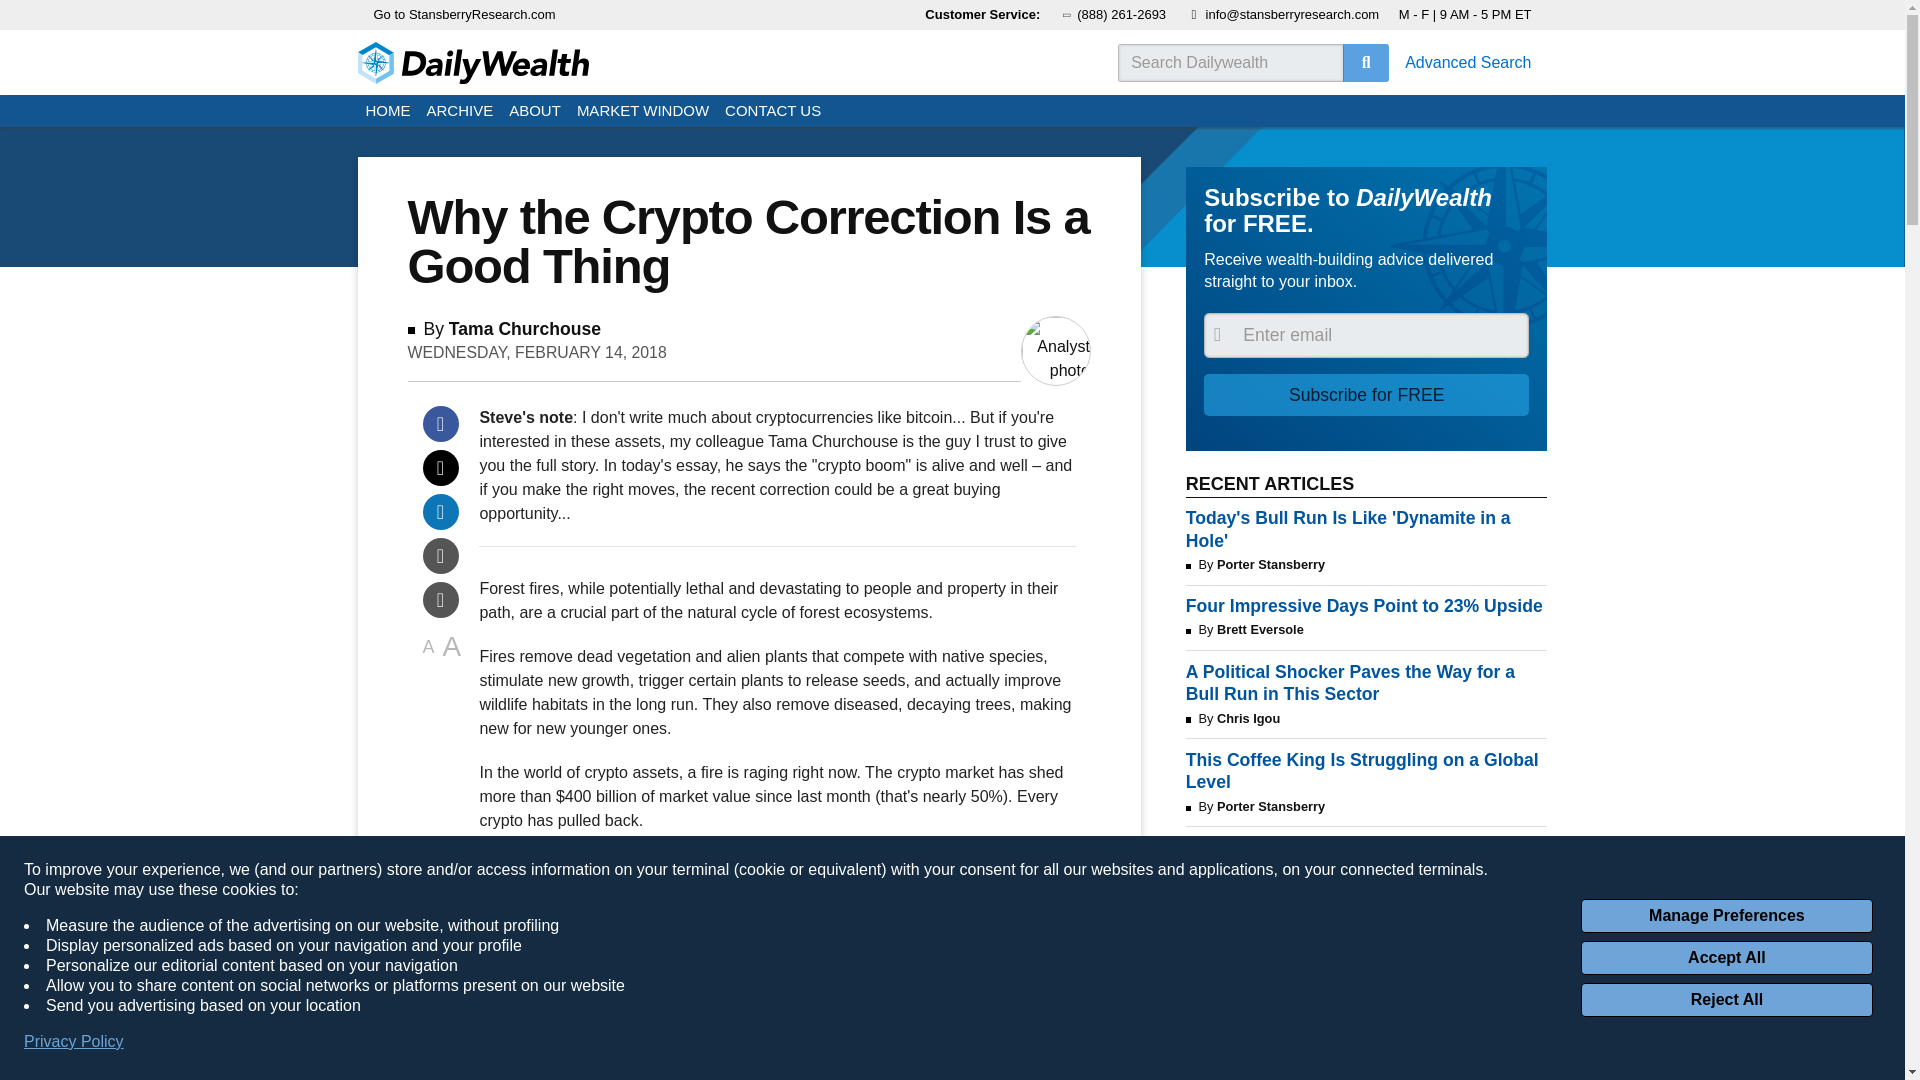  I want to click on ABOUT, so click(534, 112).